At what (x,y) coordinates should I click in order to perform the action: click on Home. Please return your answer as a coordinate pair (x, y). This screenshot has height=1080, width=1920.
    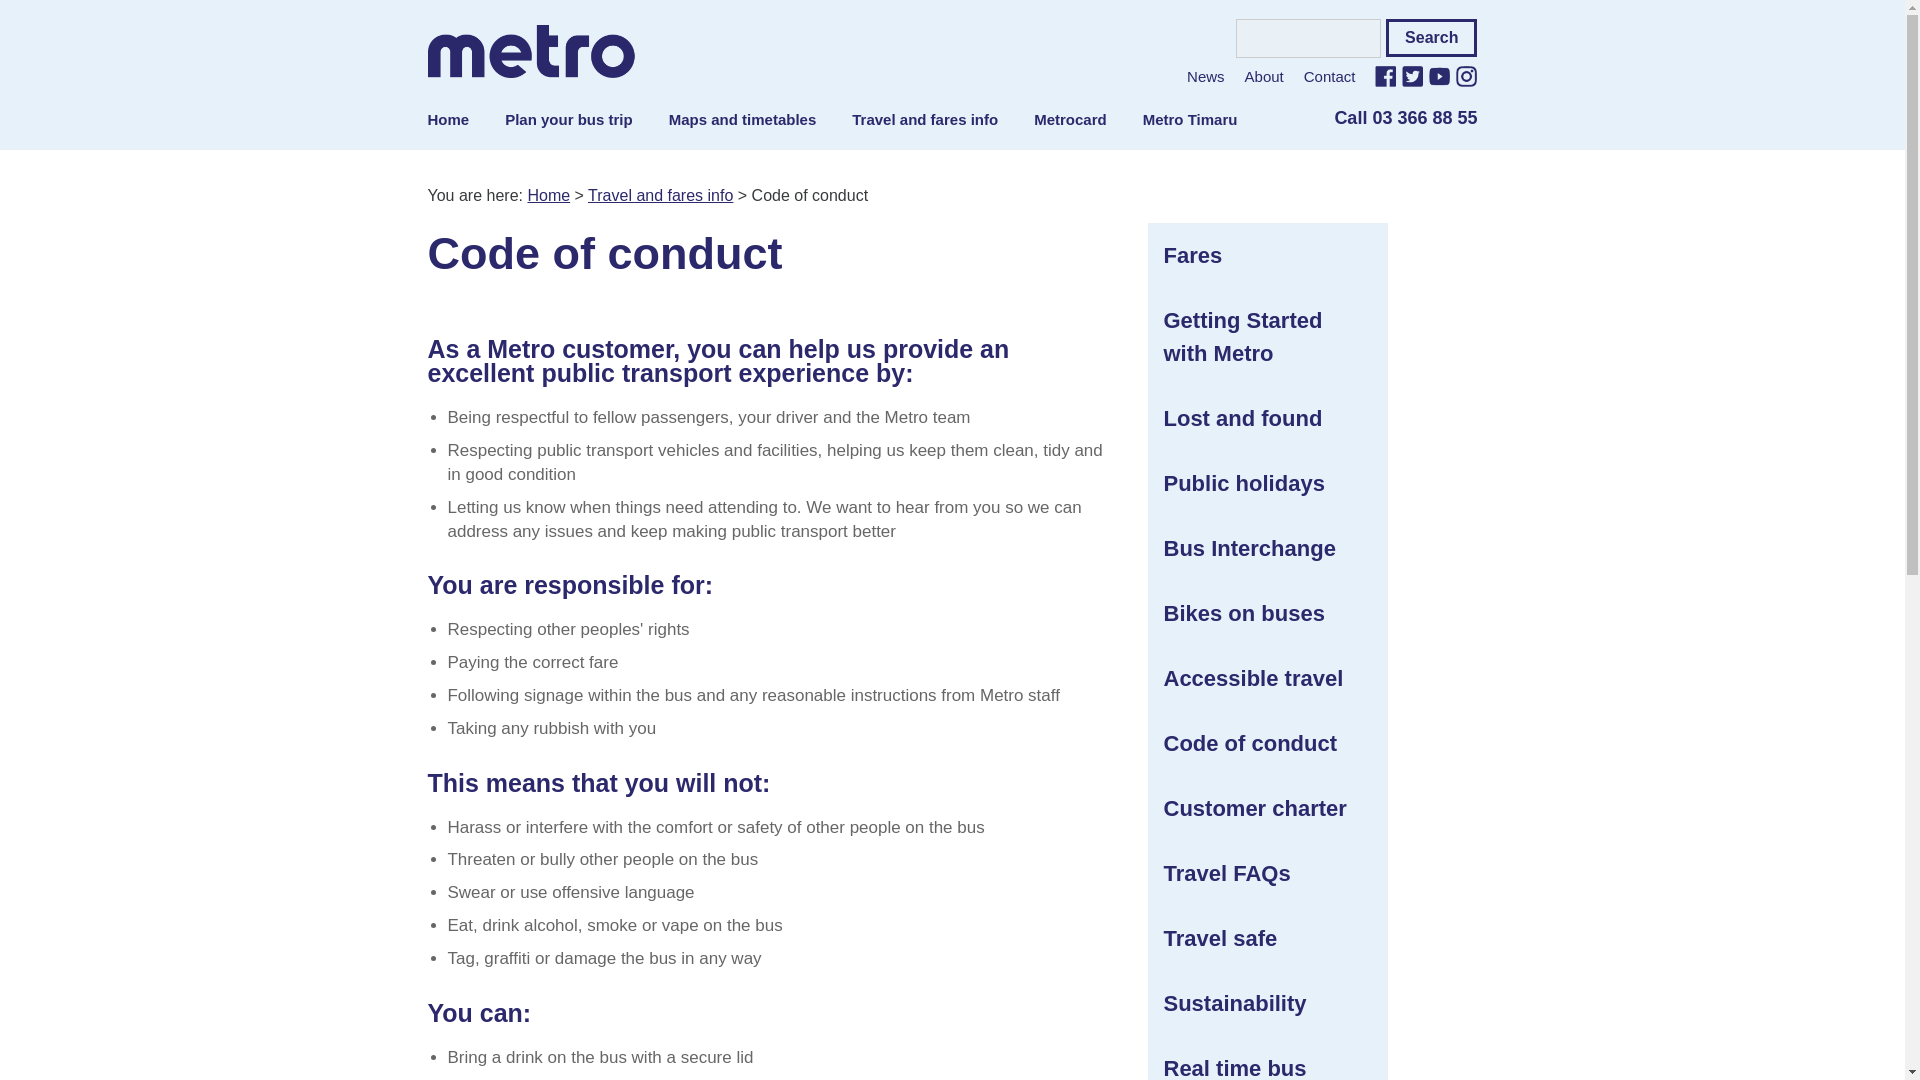
    Looking at the image, I should click on (458, 121).